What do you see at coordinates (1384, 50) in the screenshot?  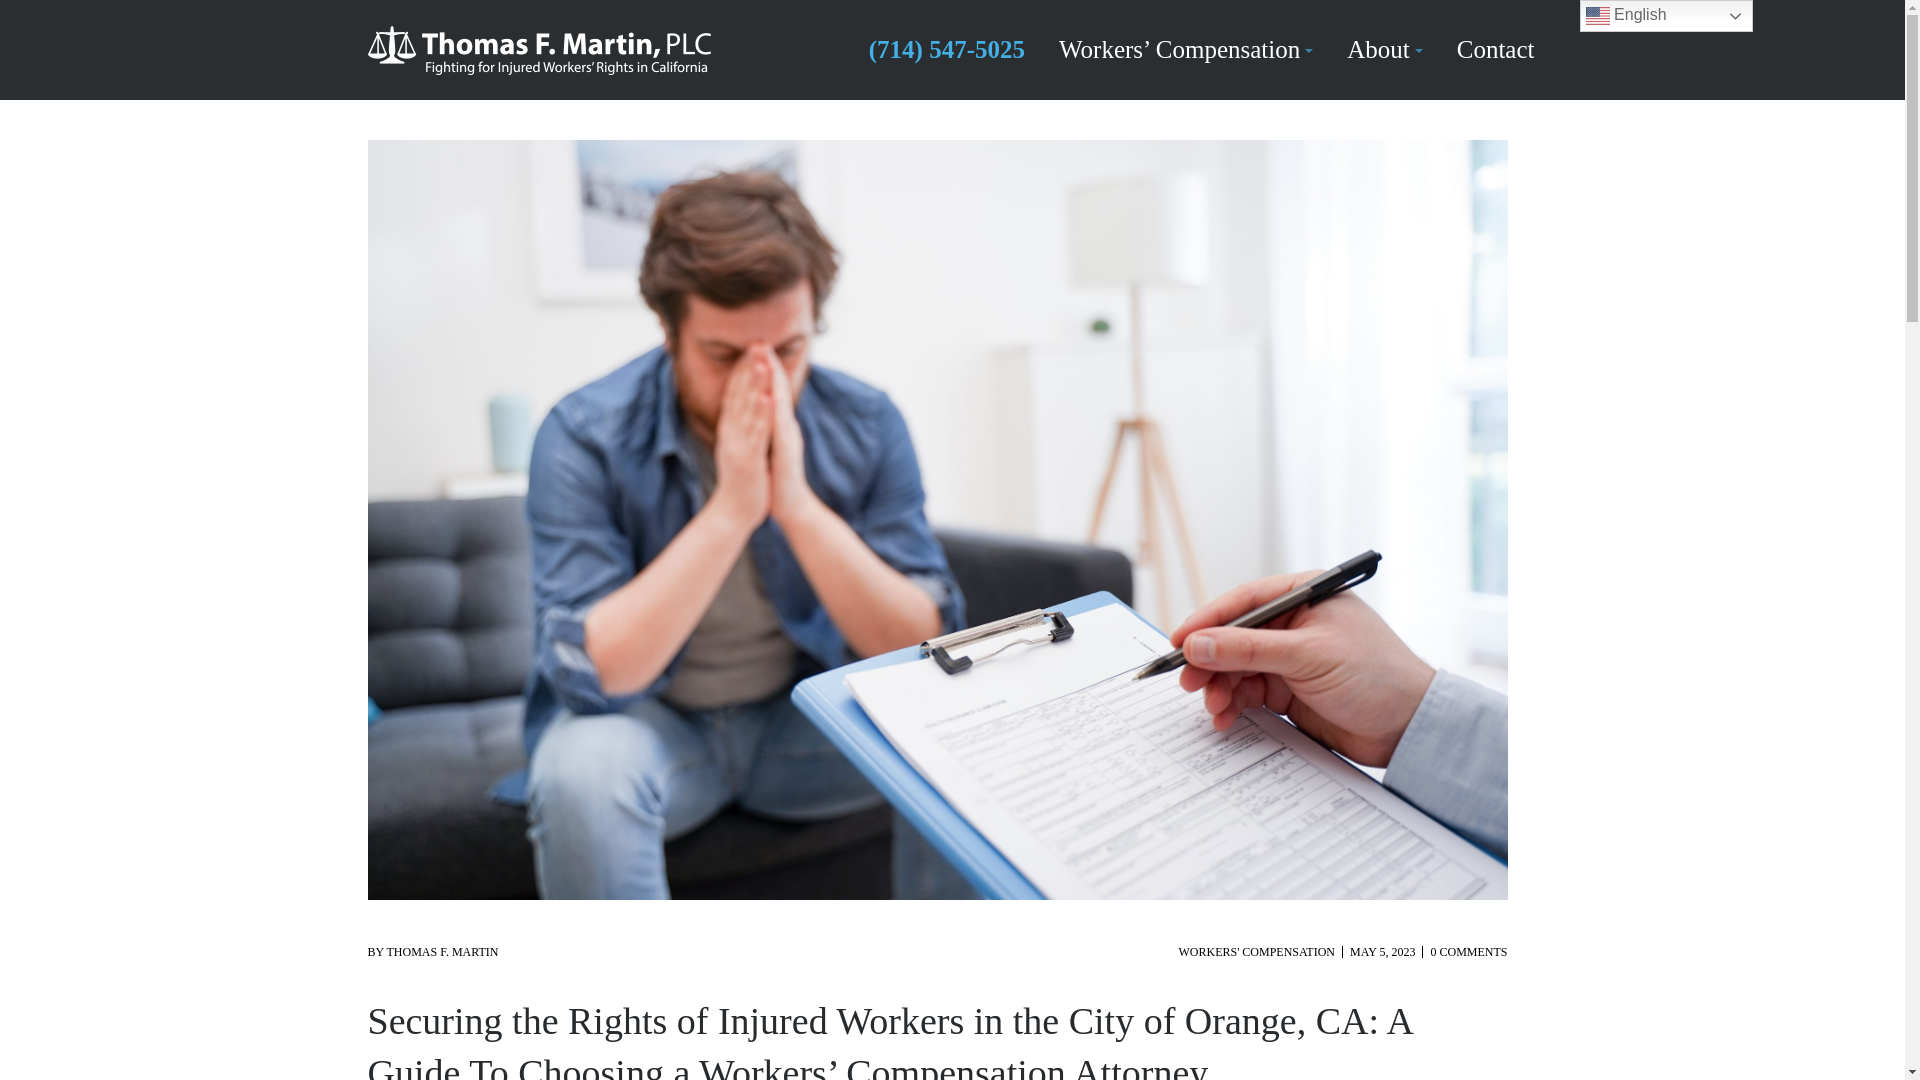 I see `About` at bounding box center [1384, 50].